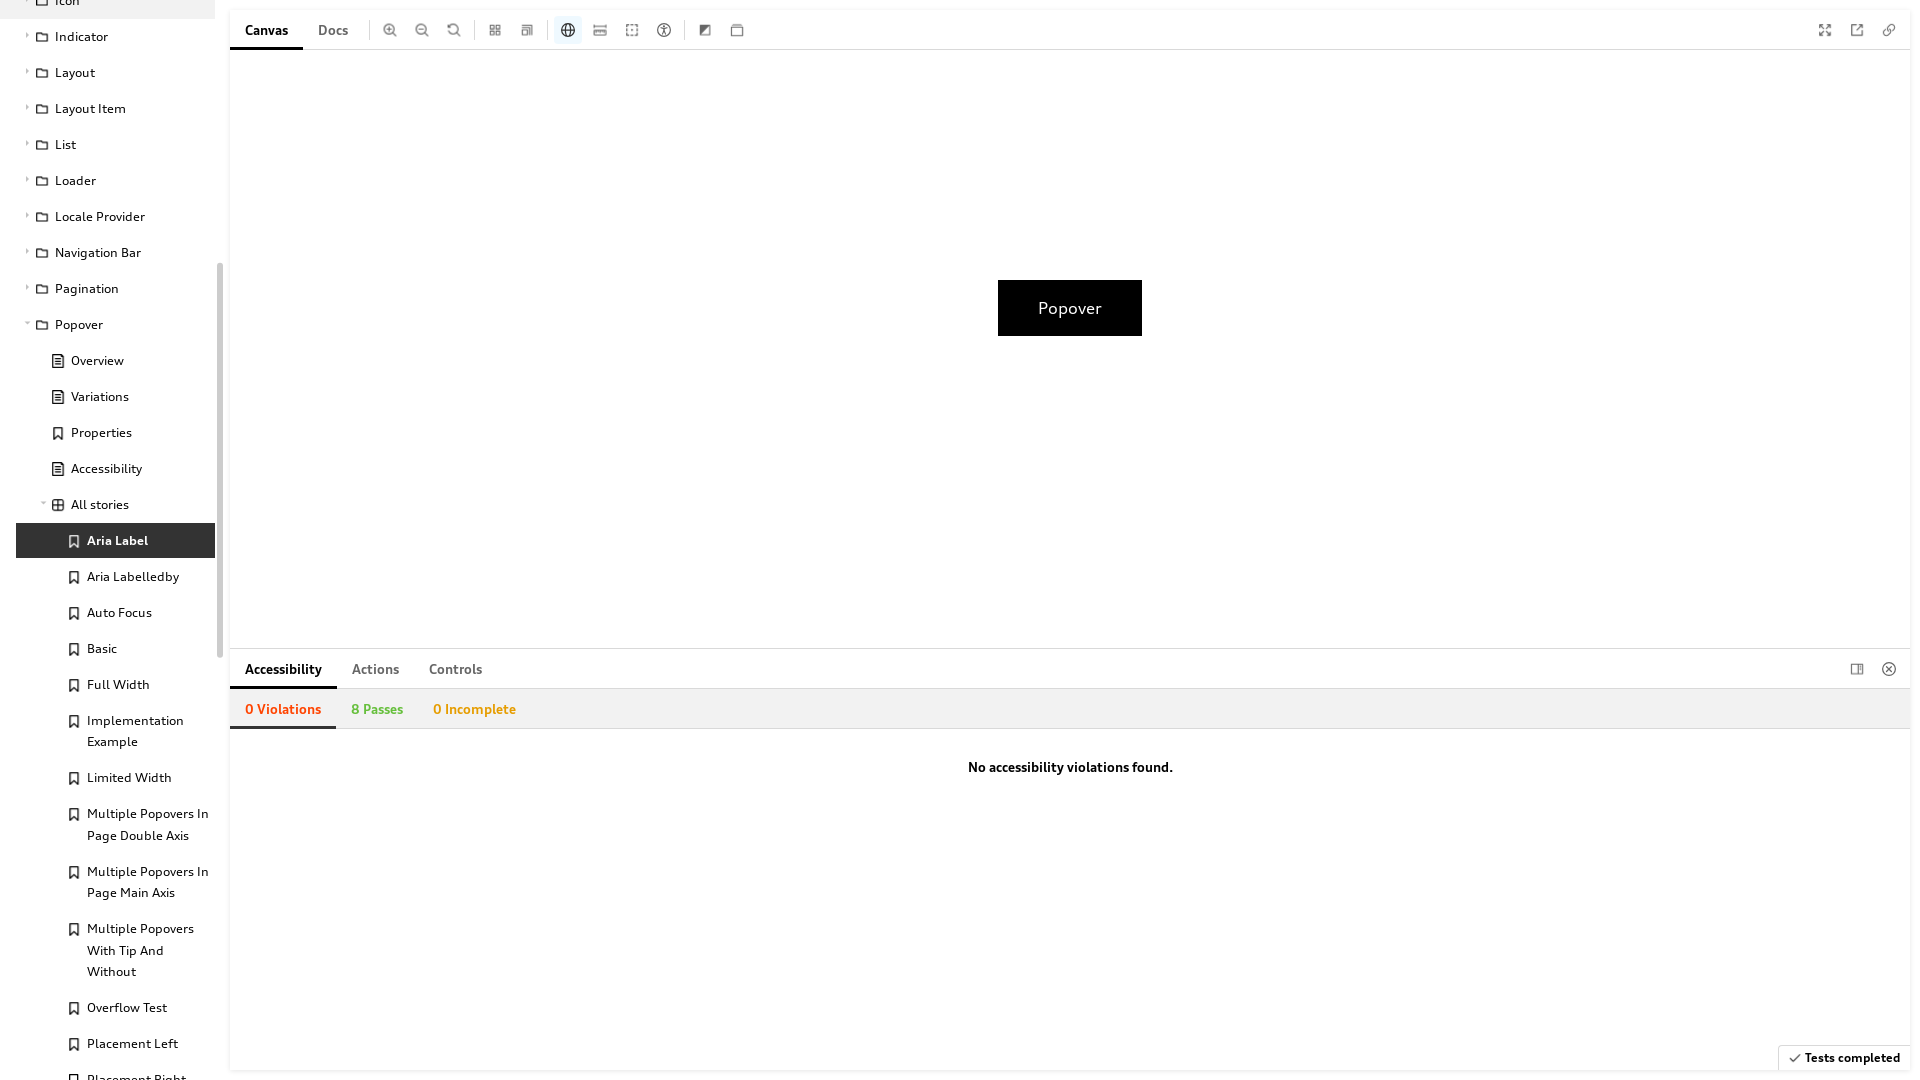  Describe the element at coordinates (1857, 669) in the screenshot. I see `Change addon orientation [D]` at that location.